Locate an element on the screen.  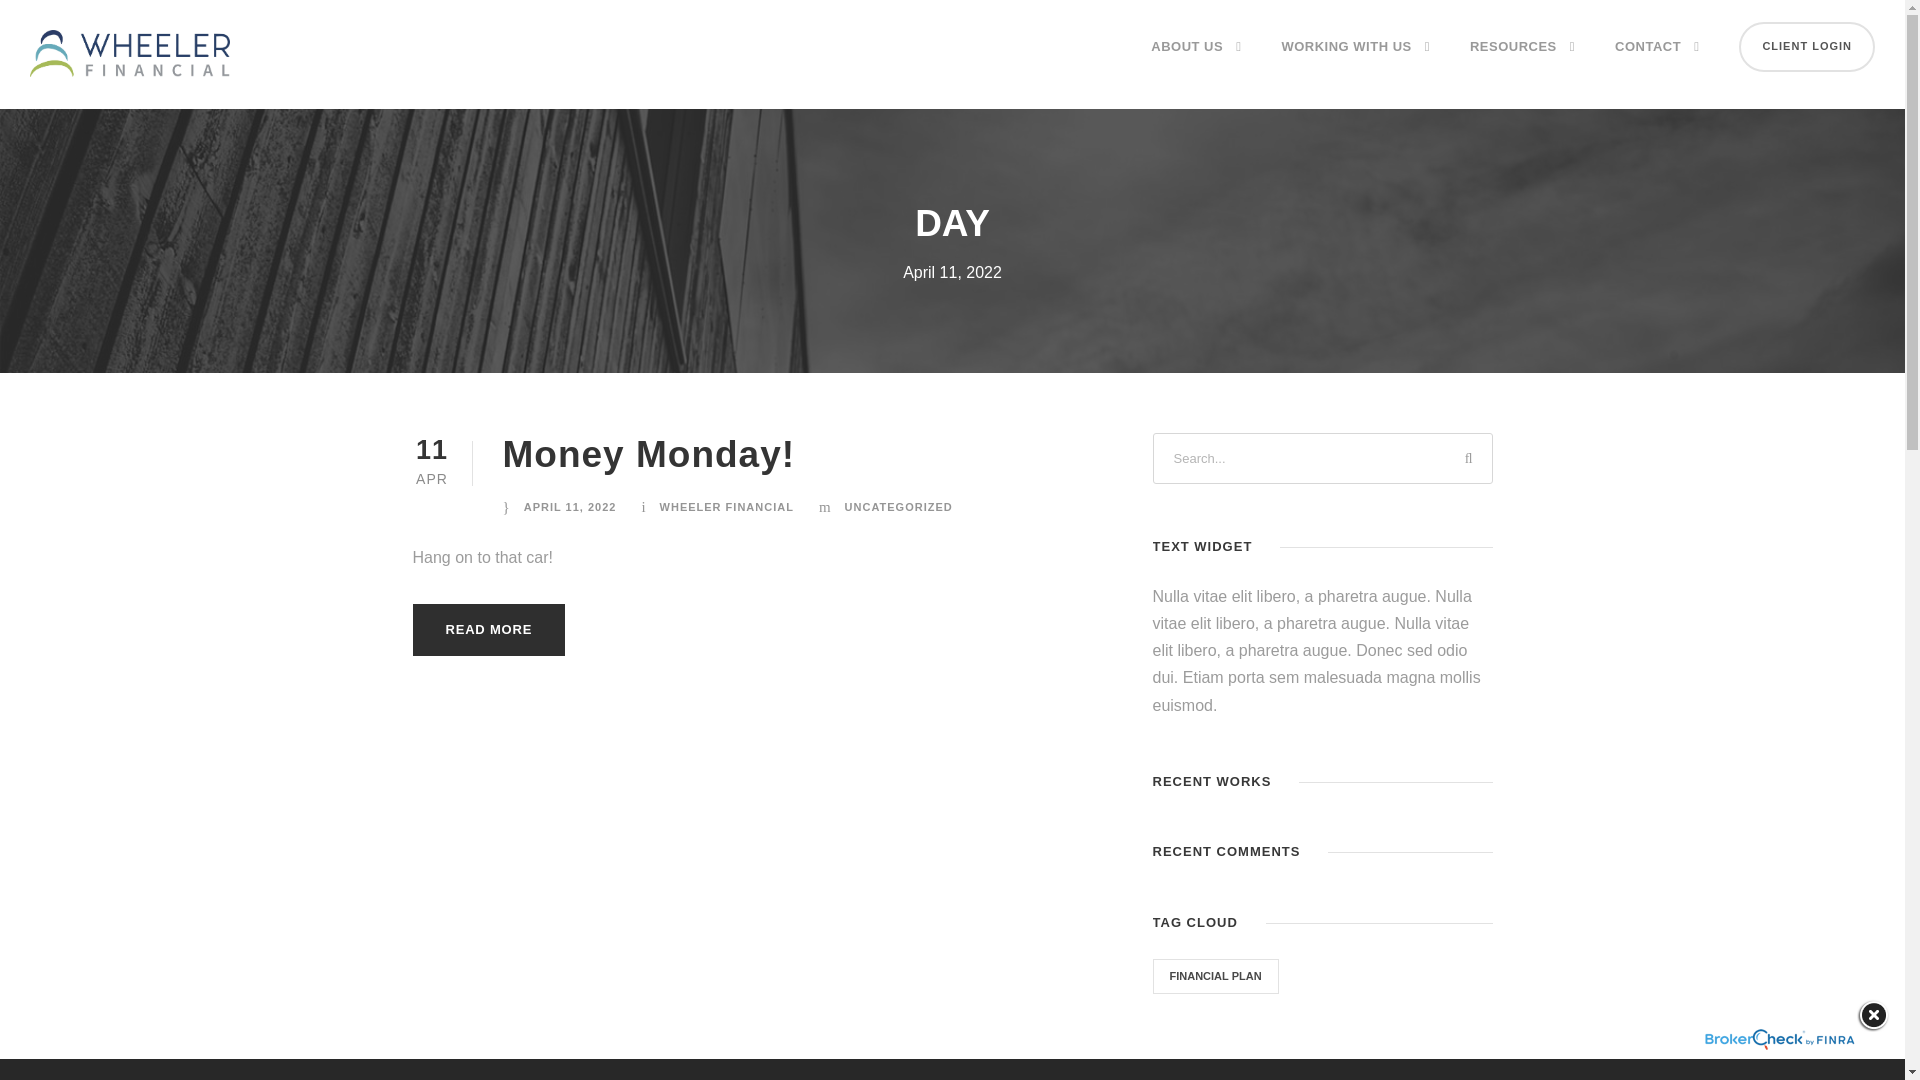
UNCATEGORIZED is located at coordinates (898, 507).